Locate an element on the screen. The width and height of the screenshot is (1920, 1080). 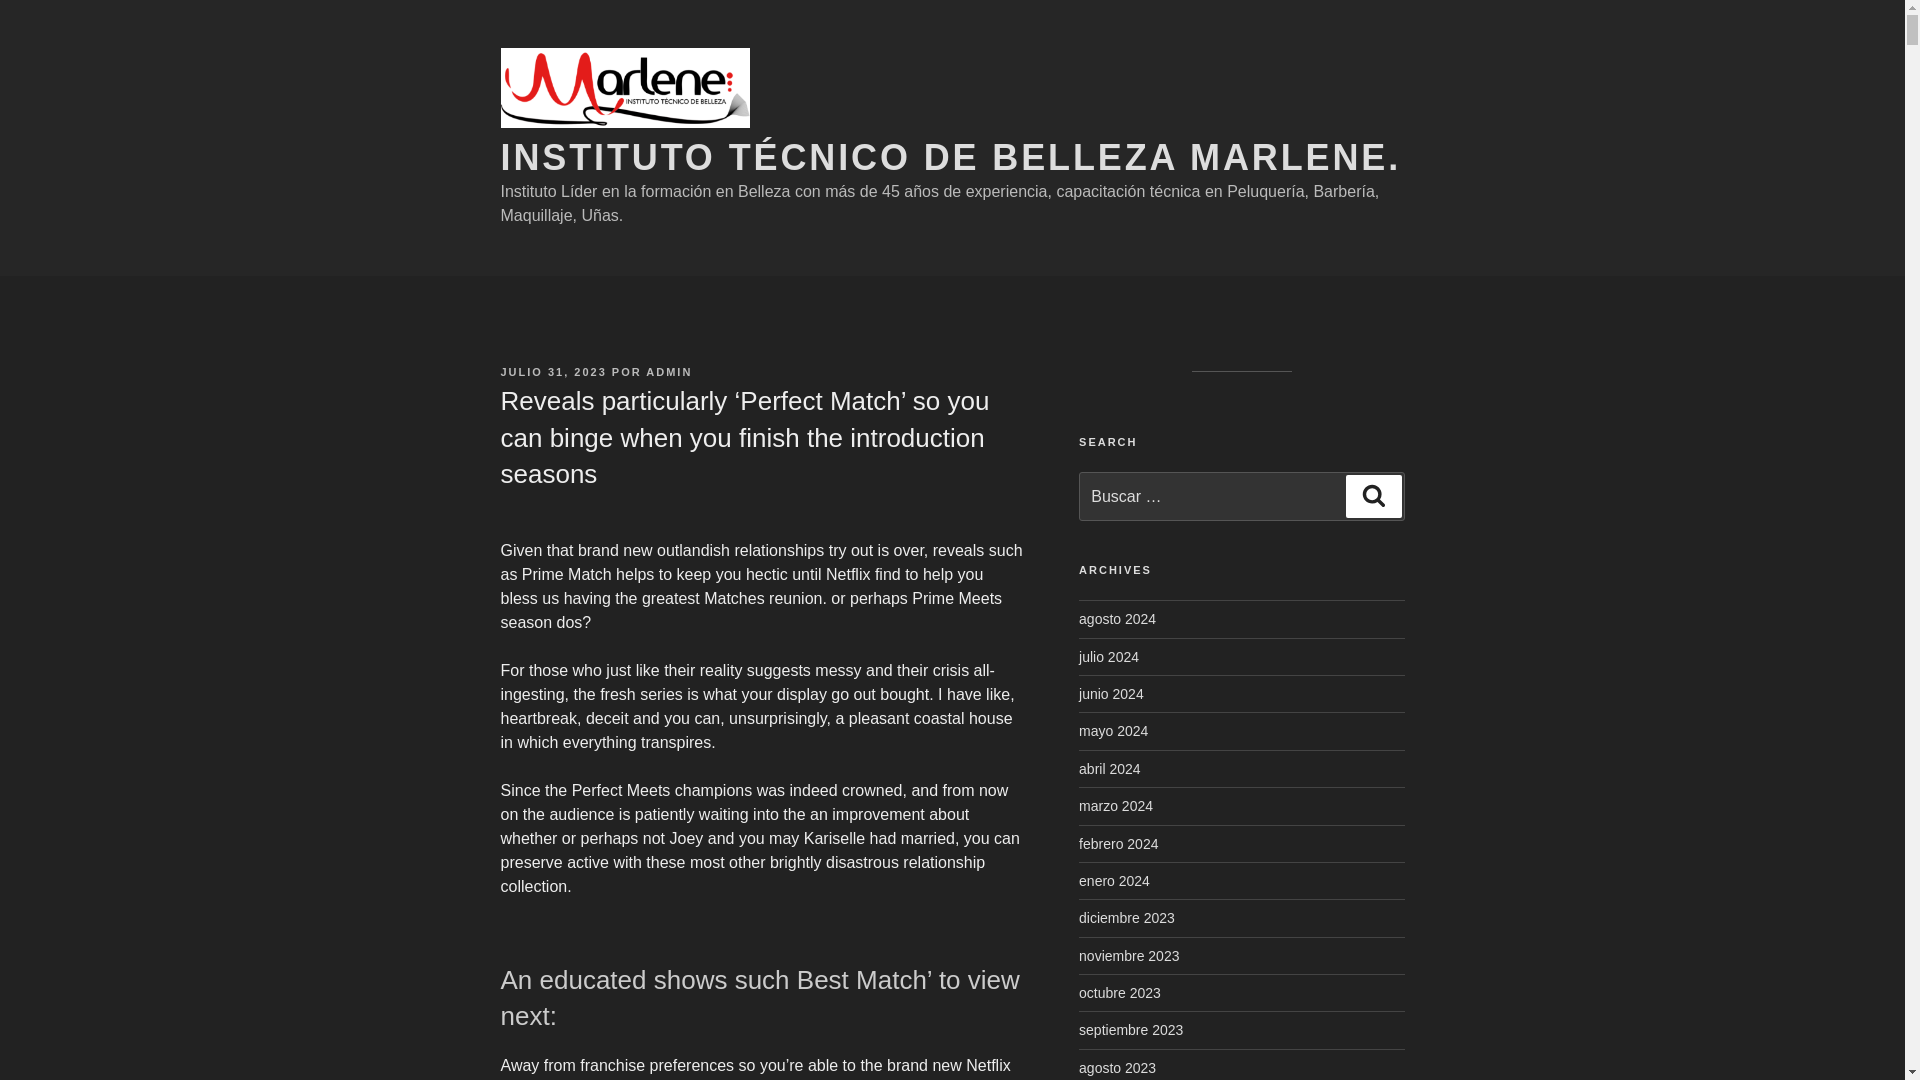
Buscar is located at coordinates (1373, 496).